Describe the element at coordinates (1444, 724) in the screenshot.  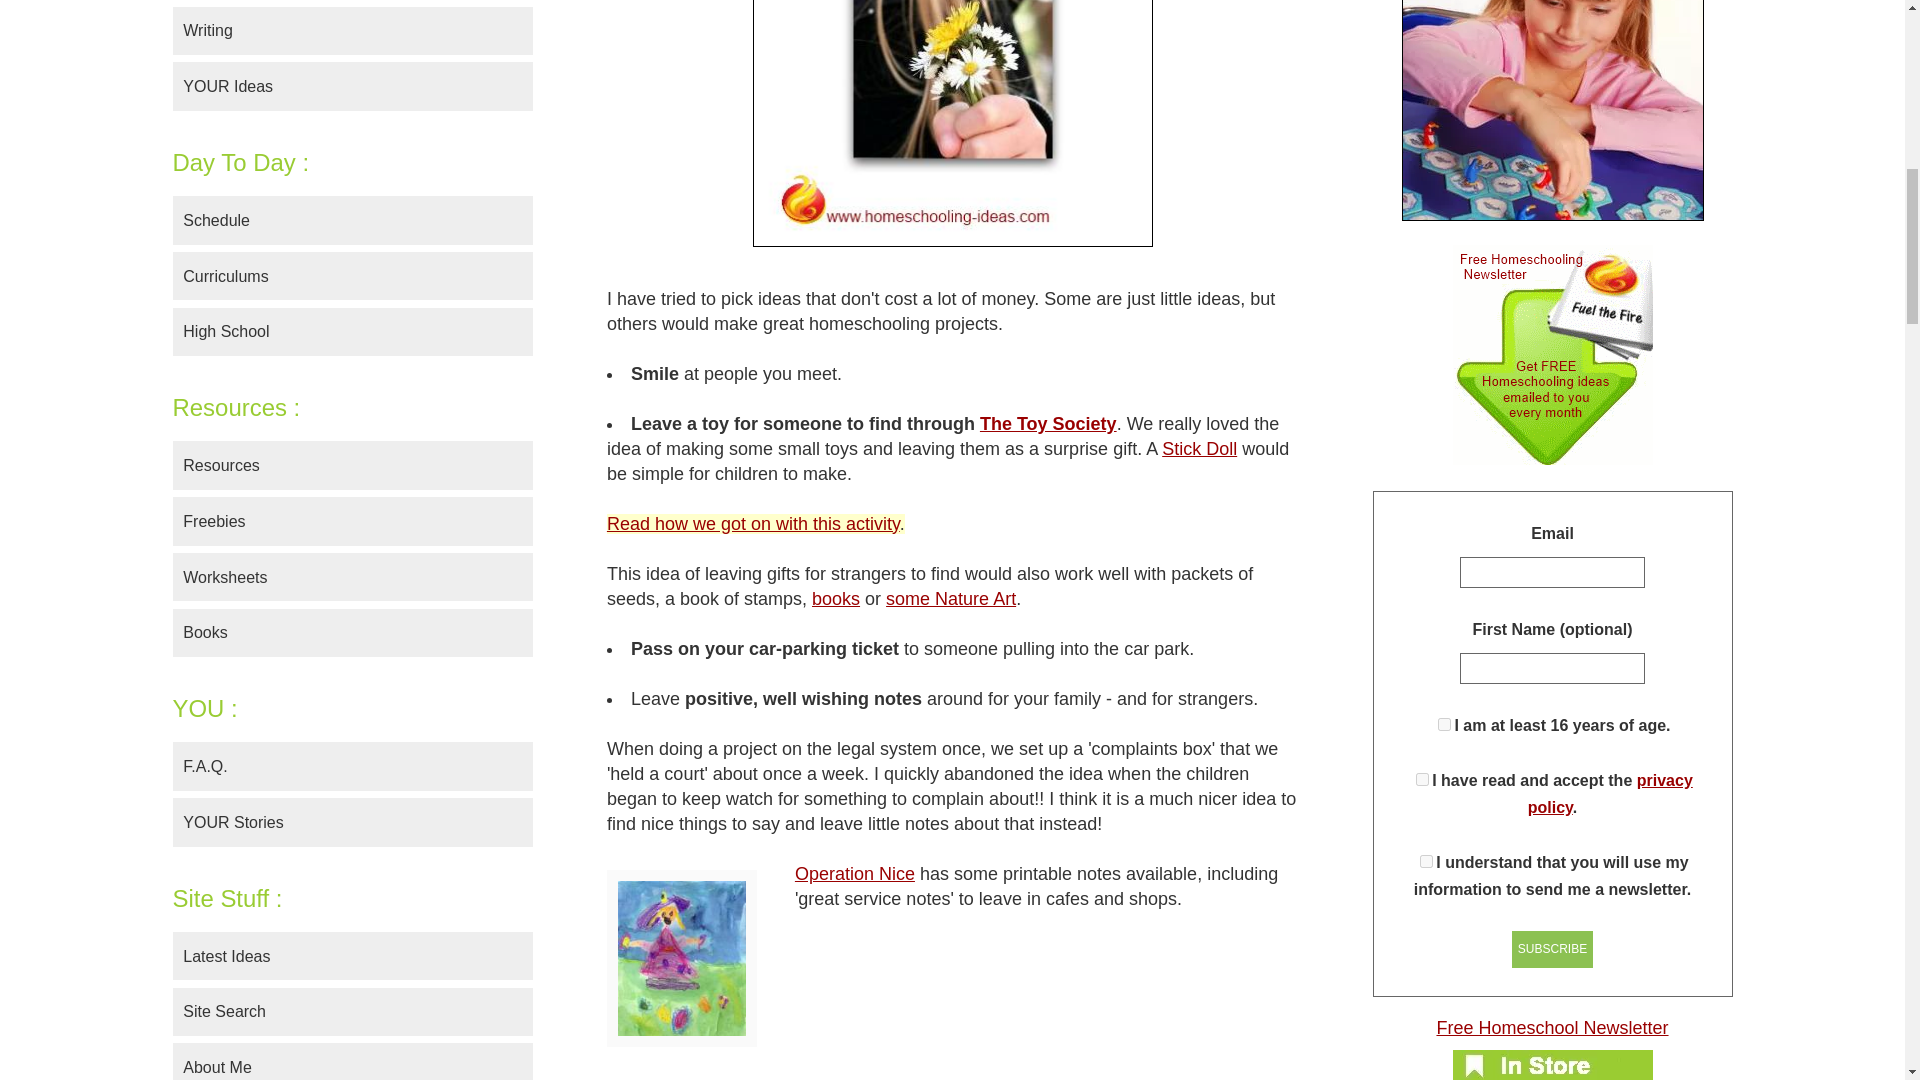
I see `on` at that location.